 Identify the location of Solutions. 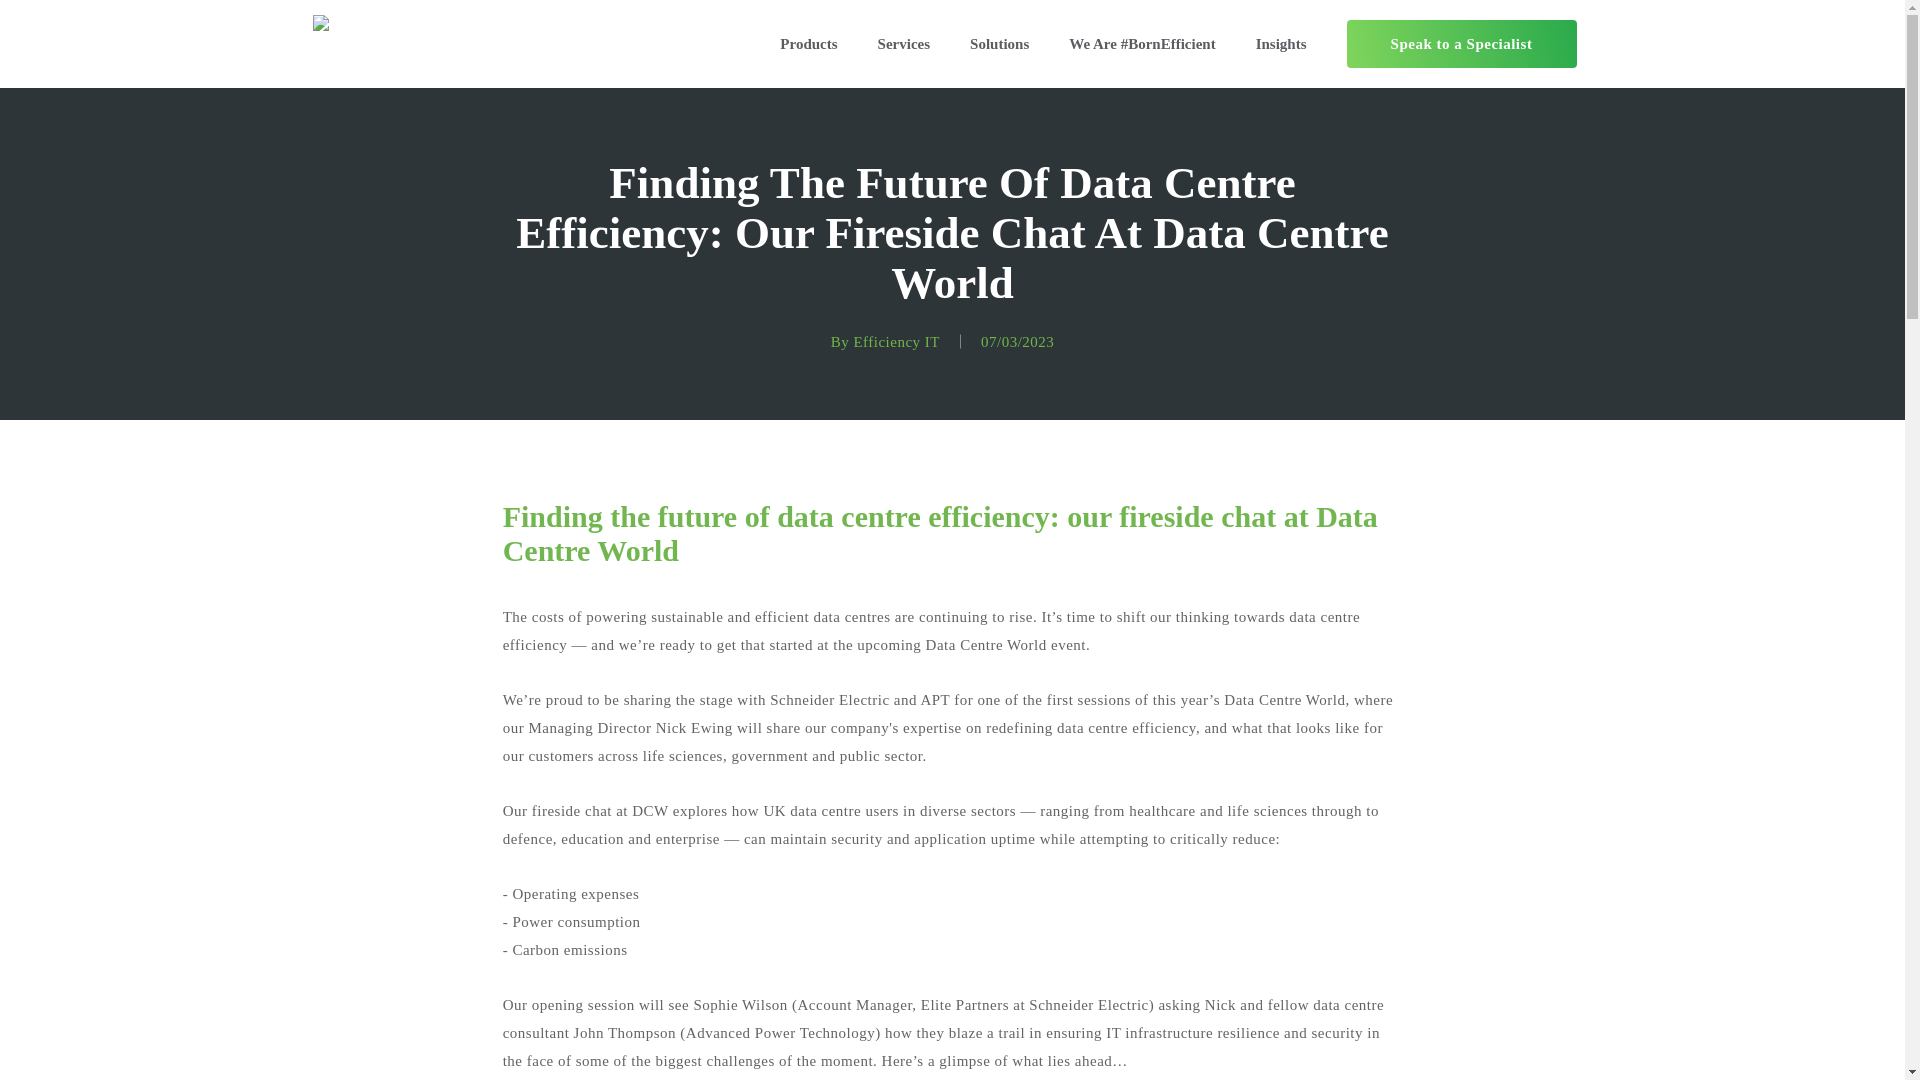
(999, 44).